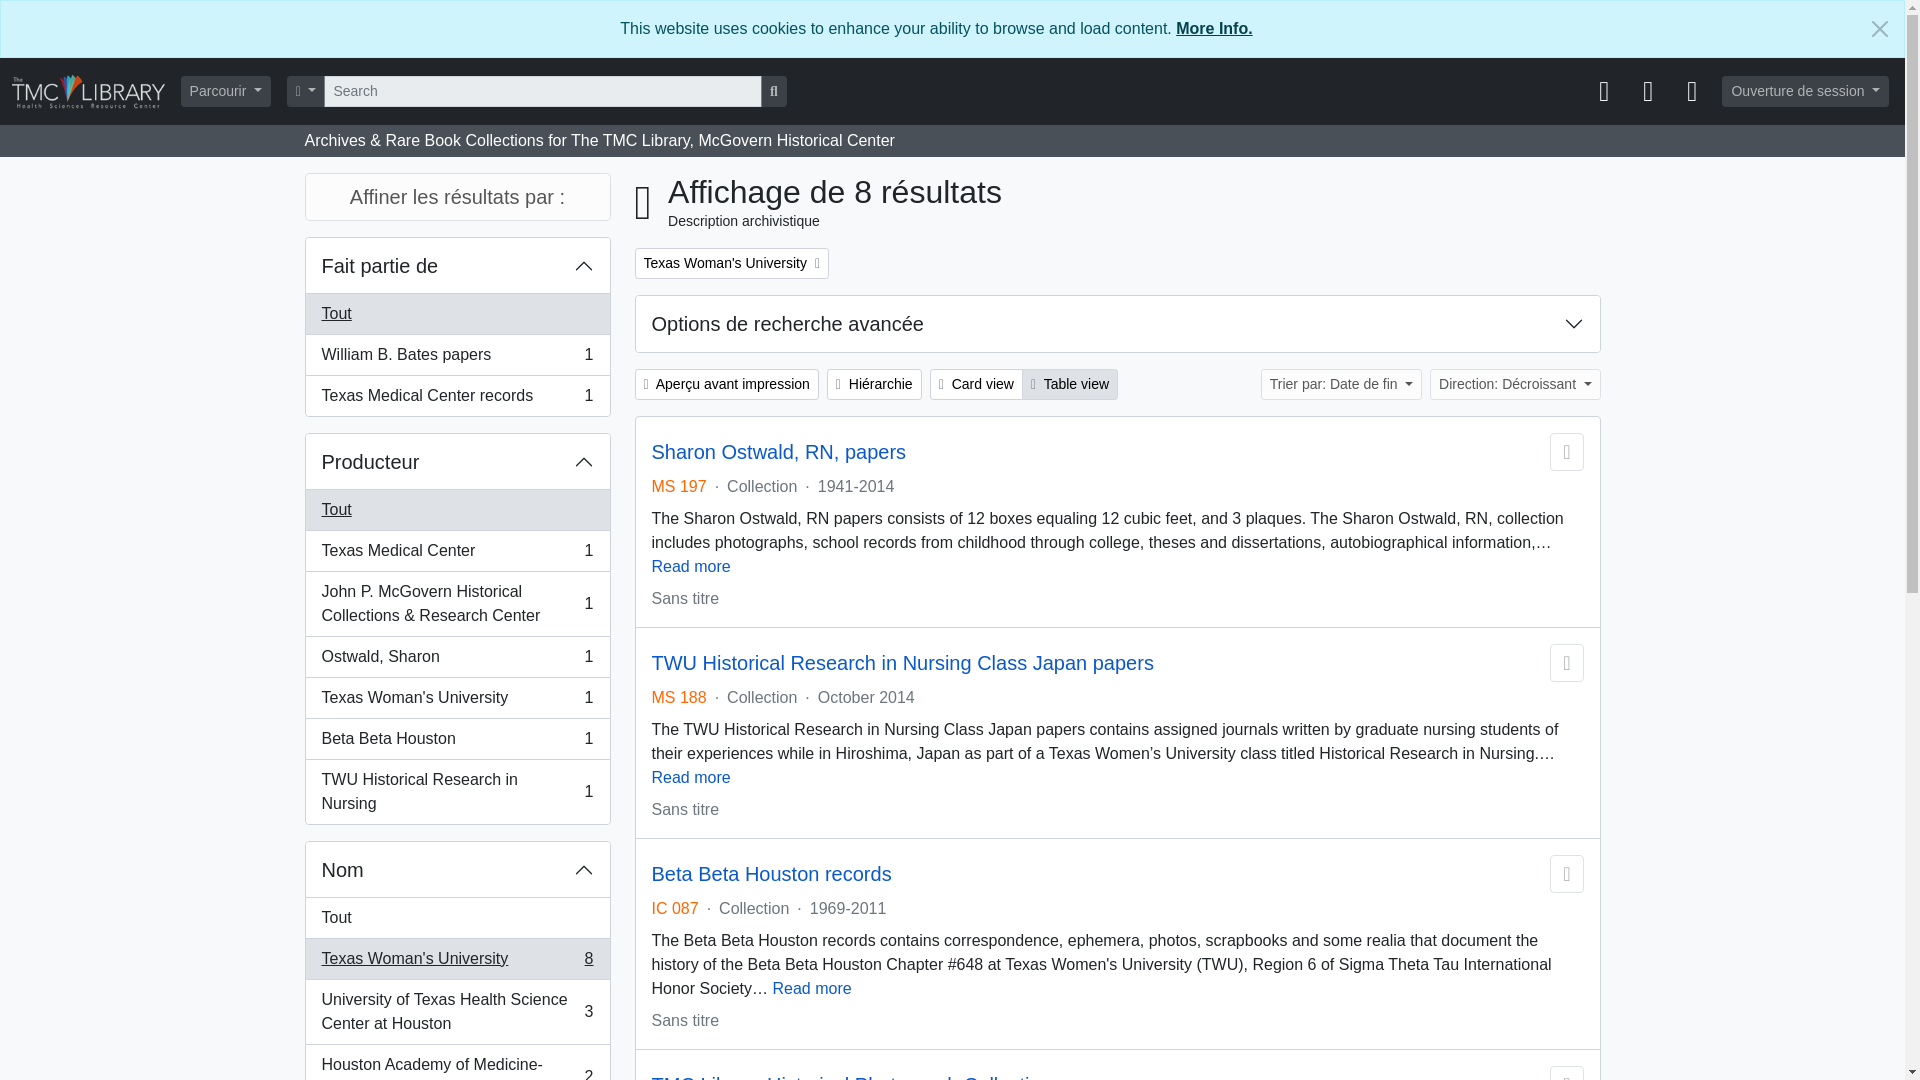  I want to click on Search options, so click(306, 90).